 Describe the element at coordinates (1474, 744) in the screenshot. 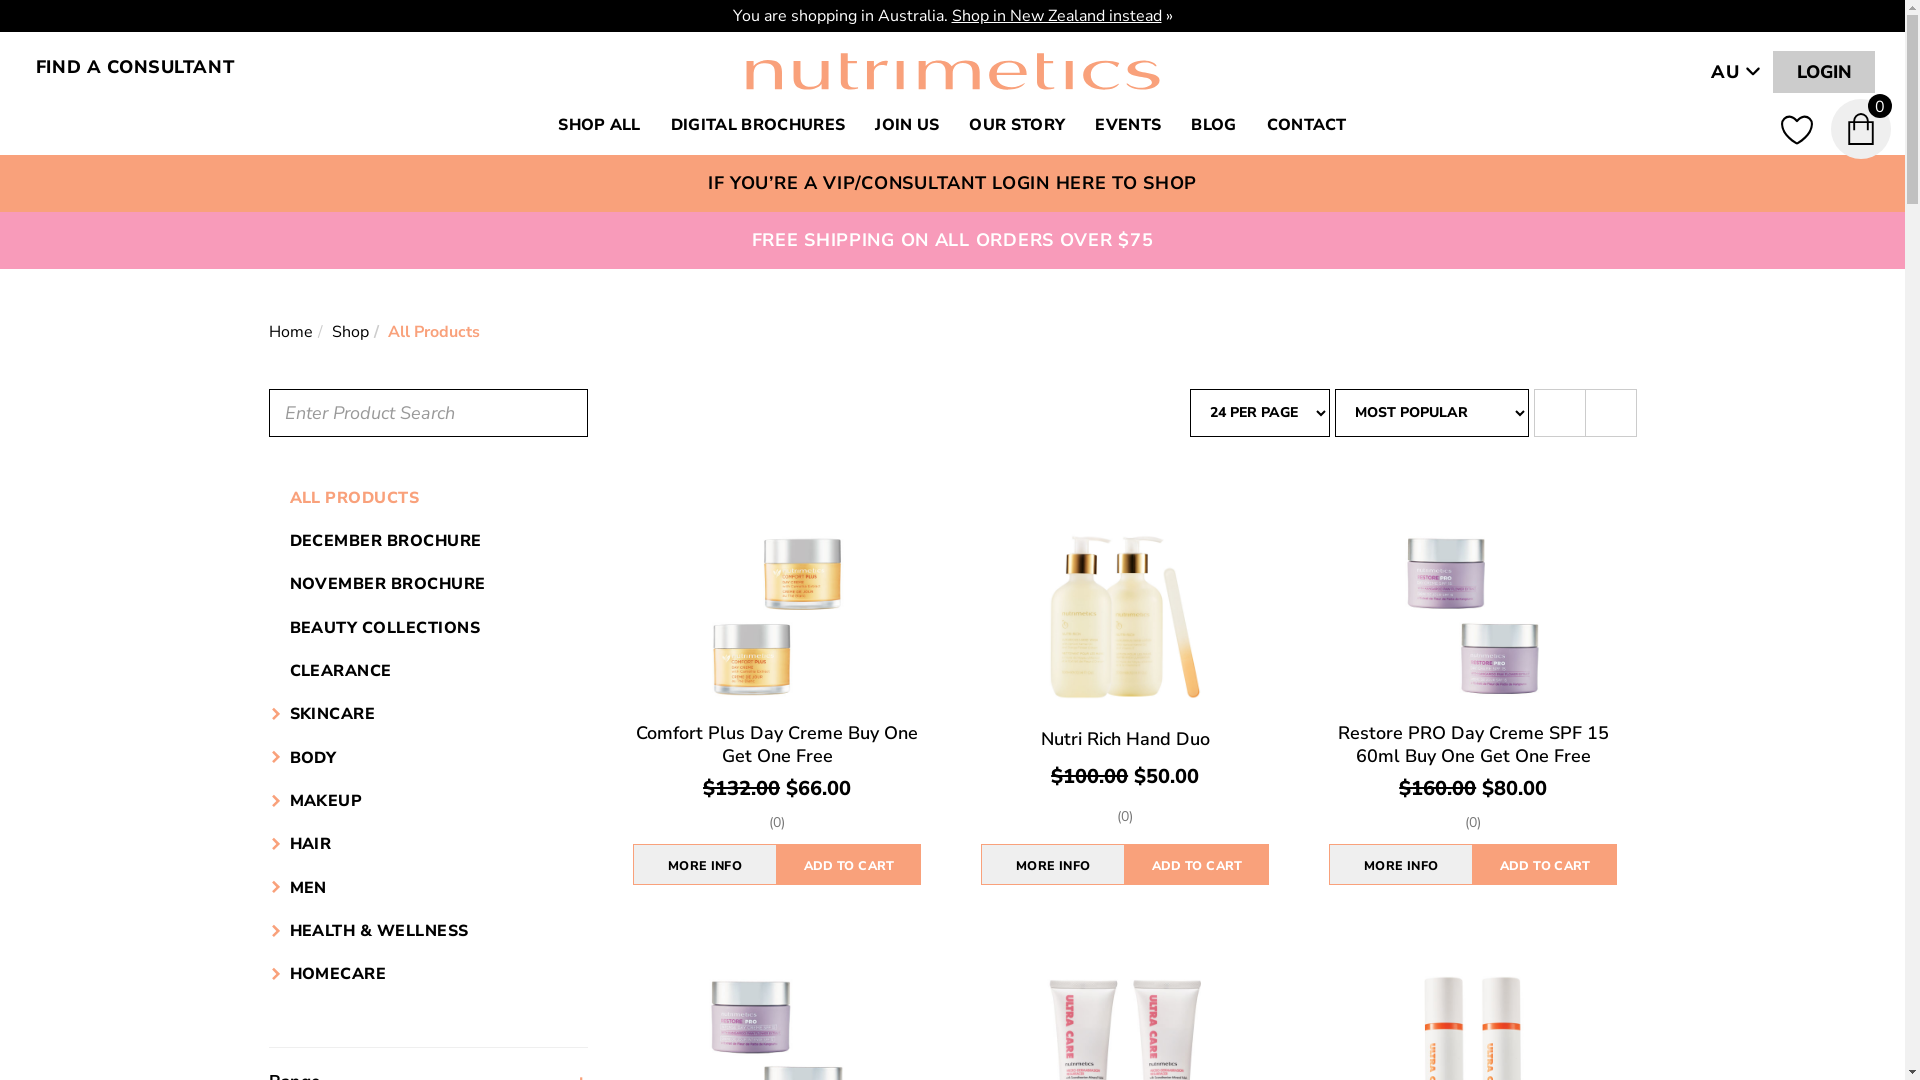

I see `Restore PRO Day Creme SPF 15 60ml Buy One Get One Free` at that location.